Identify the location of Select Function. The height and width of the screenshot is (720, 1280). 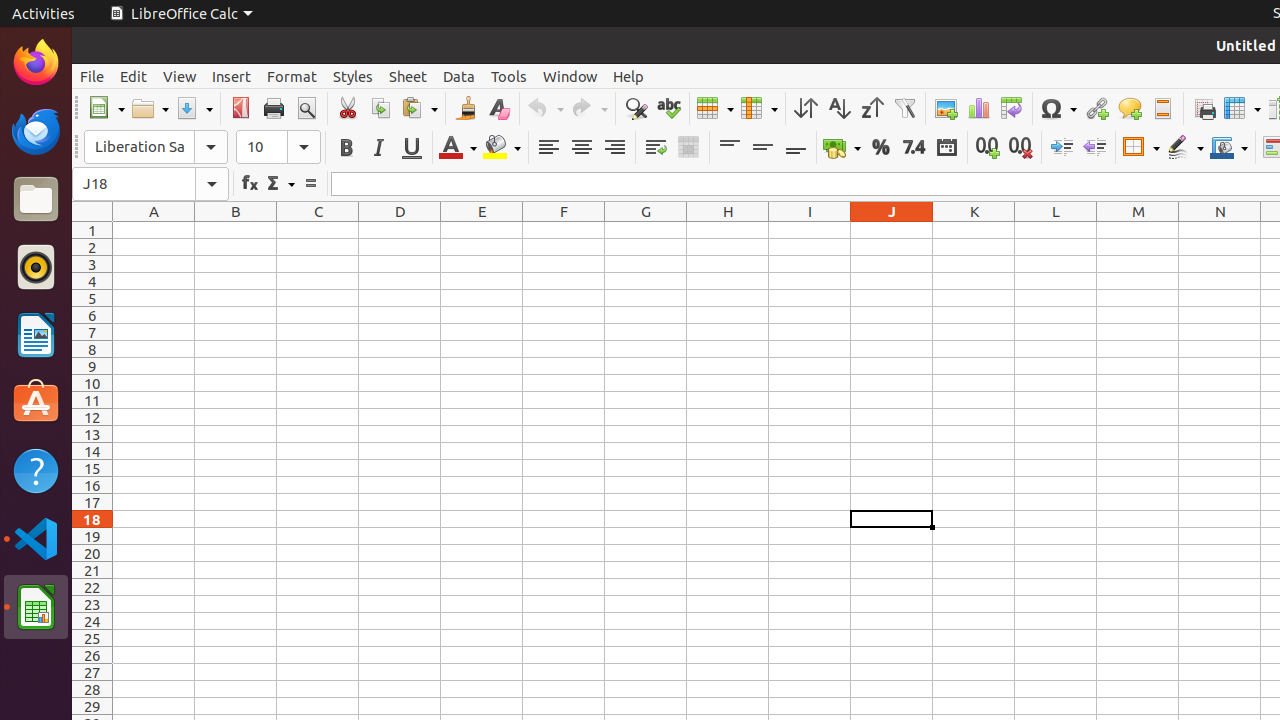
(280, 184).